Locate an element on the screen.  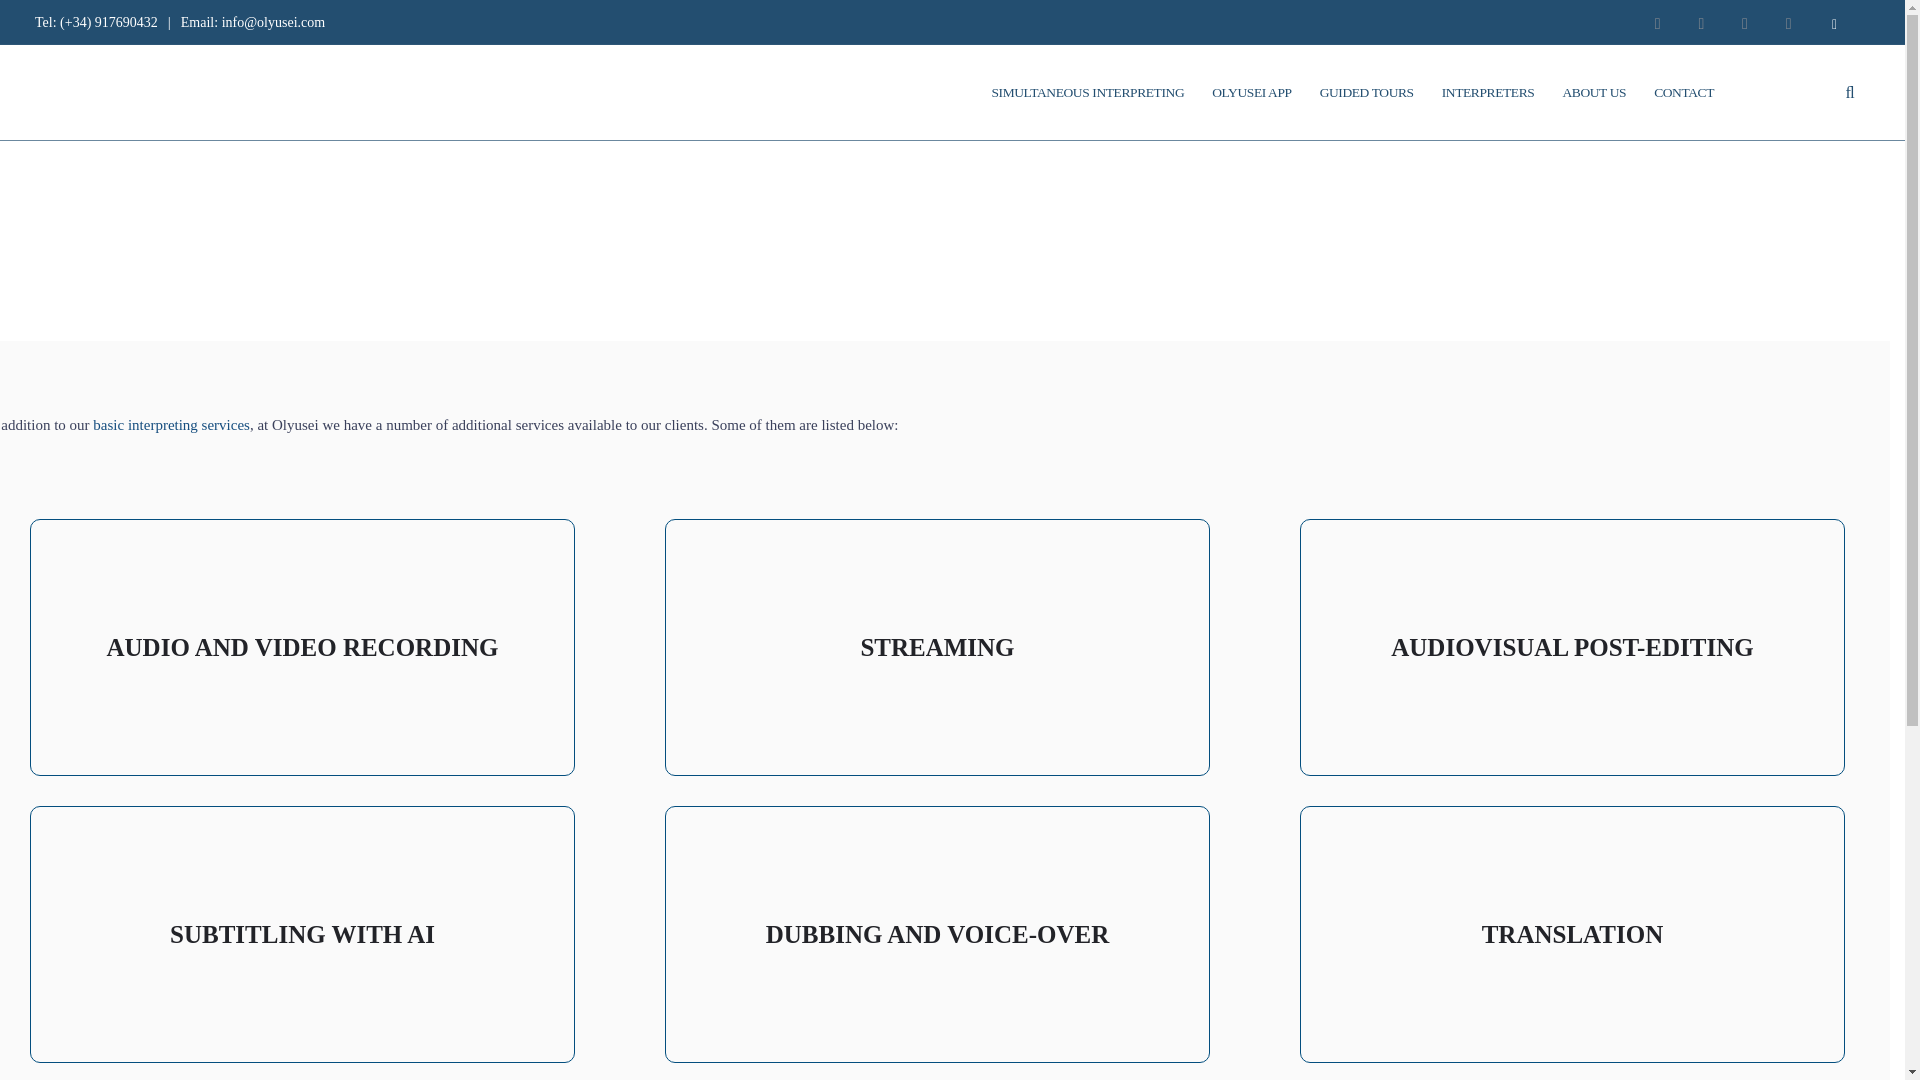
SIMULTANEOUS INTERPRETING is located at coordinates (1086, 91).